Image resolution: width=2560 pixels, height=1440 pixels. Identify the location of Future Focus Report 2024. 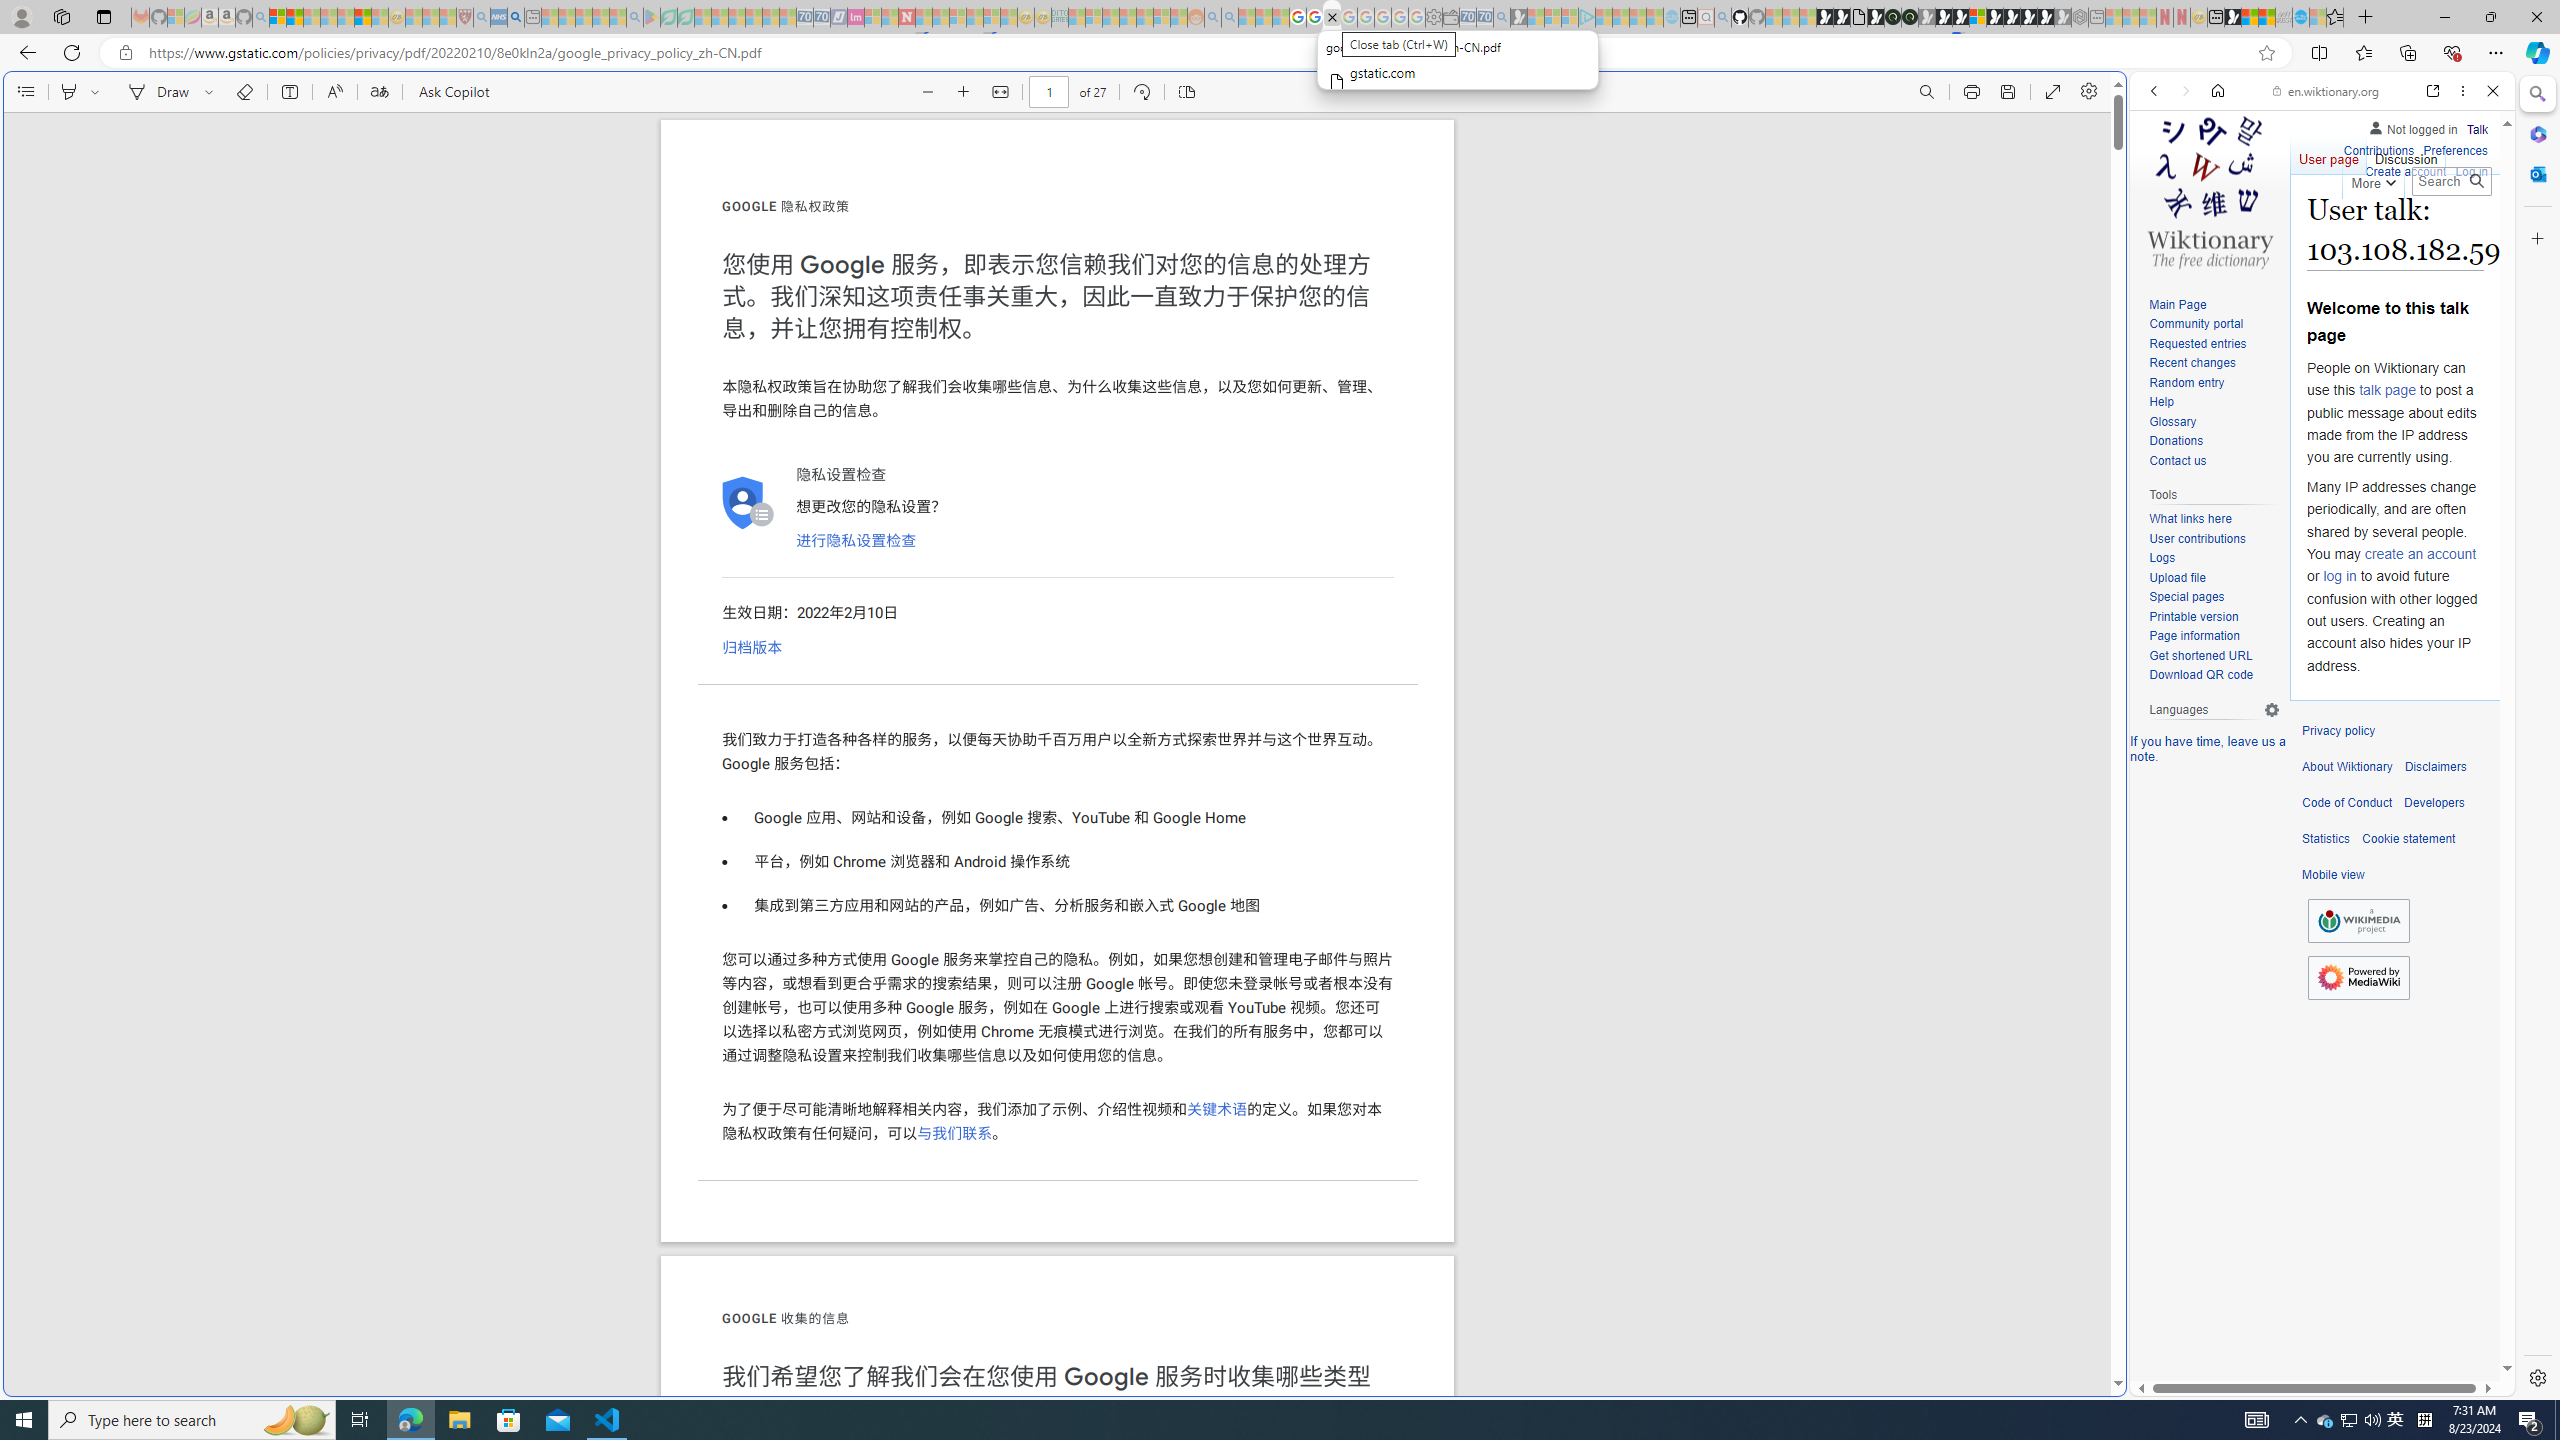
(1909, 17).